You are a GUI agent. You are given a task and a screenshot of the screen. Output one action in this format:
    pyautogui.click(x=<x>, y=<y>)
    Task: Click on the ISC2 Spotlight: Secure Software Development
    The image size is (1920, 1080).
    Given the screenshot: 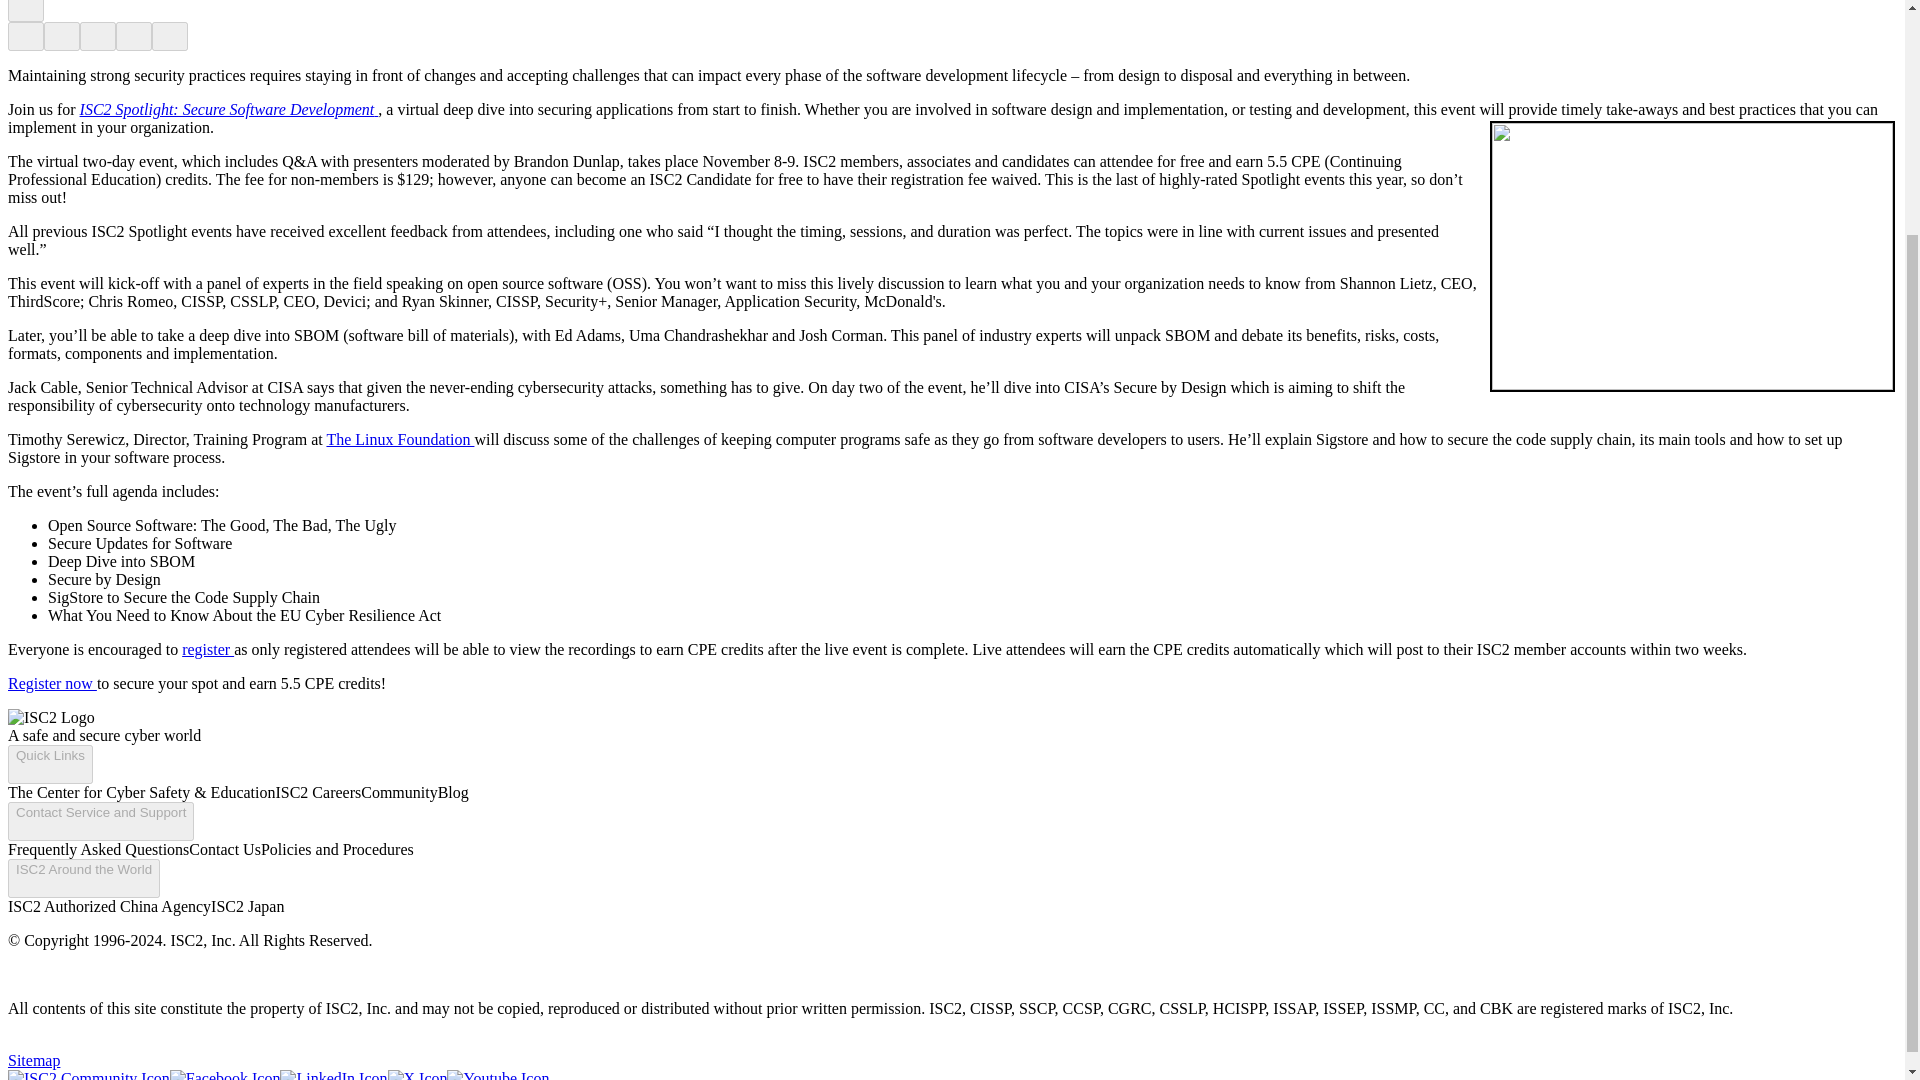 What is the action you would take?
    pyautogui.click(x=229, y=109)
    